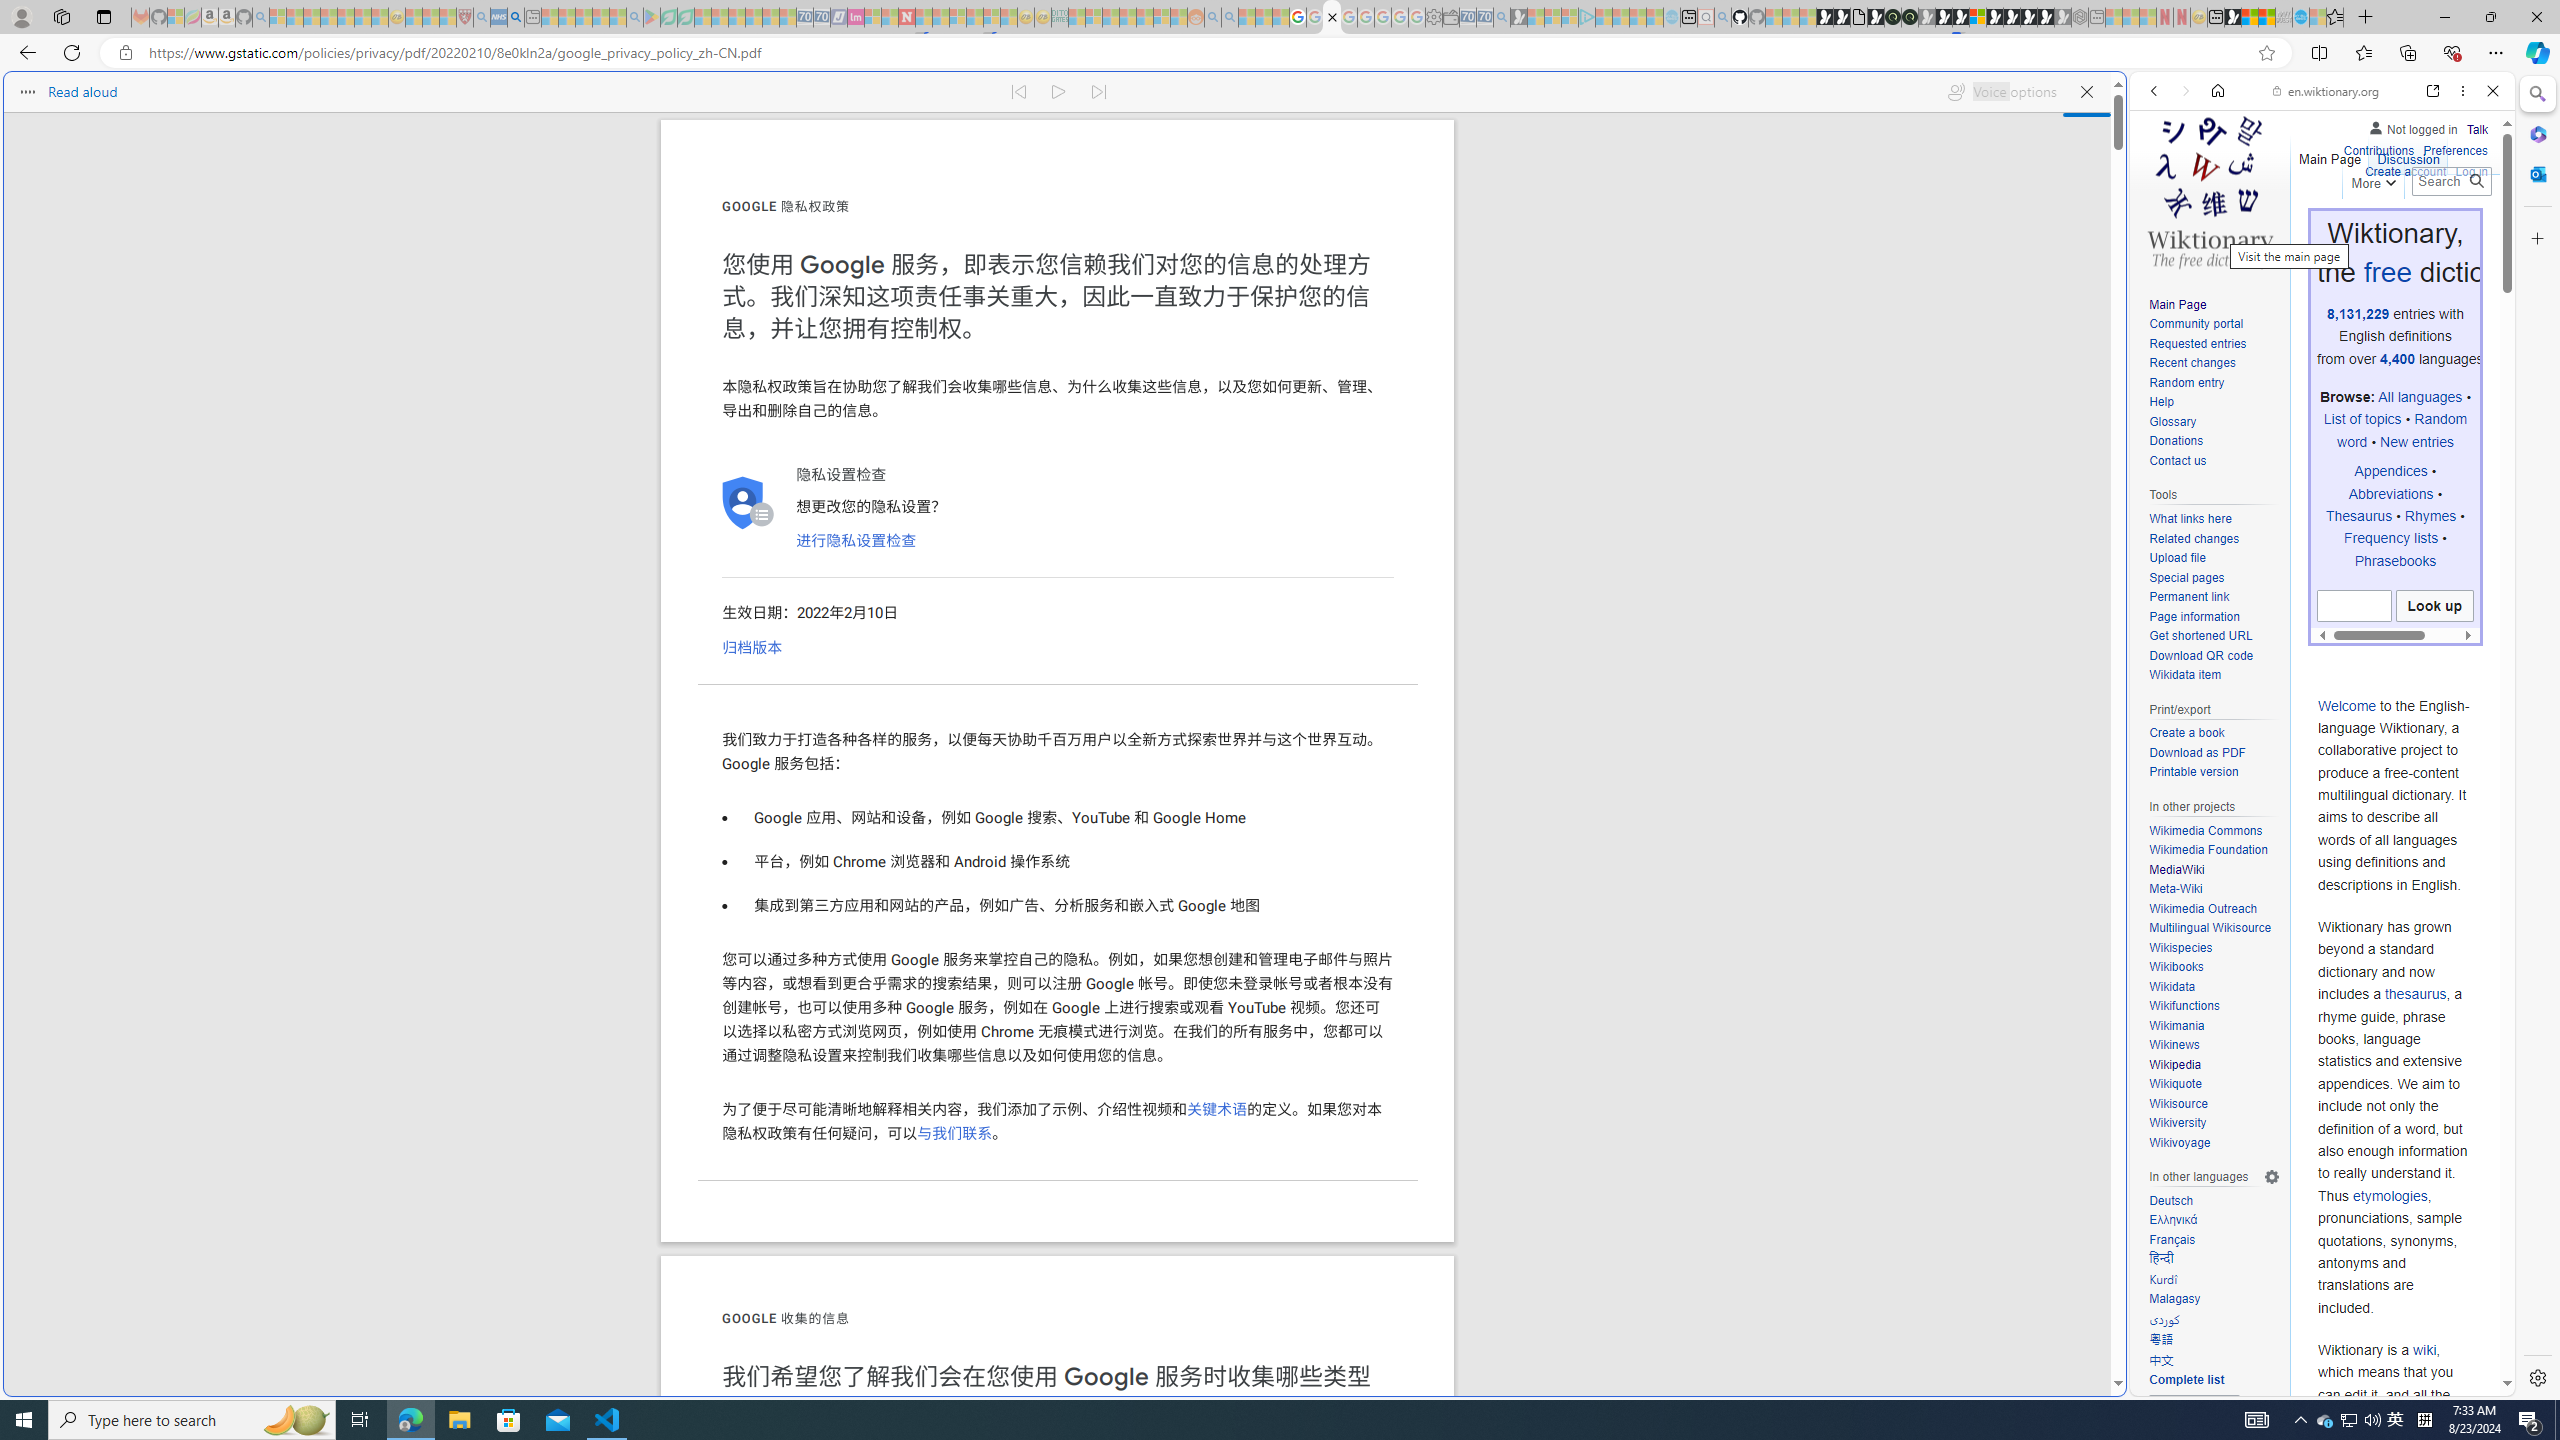  I want to click on Malagasy, so click(2214, 1300).